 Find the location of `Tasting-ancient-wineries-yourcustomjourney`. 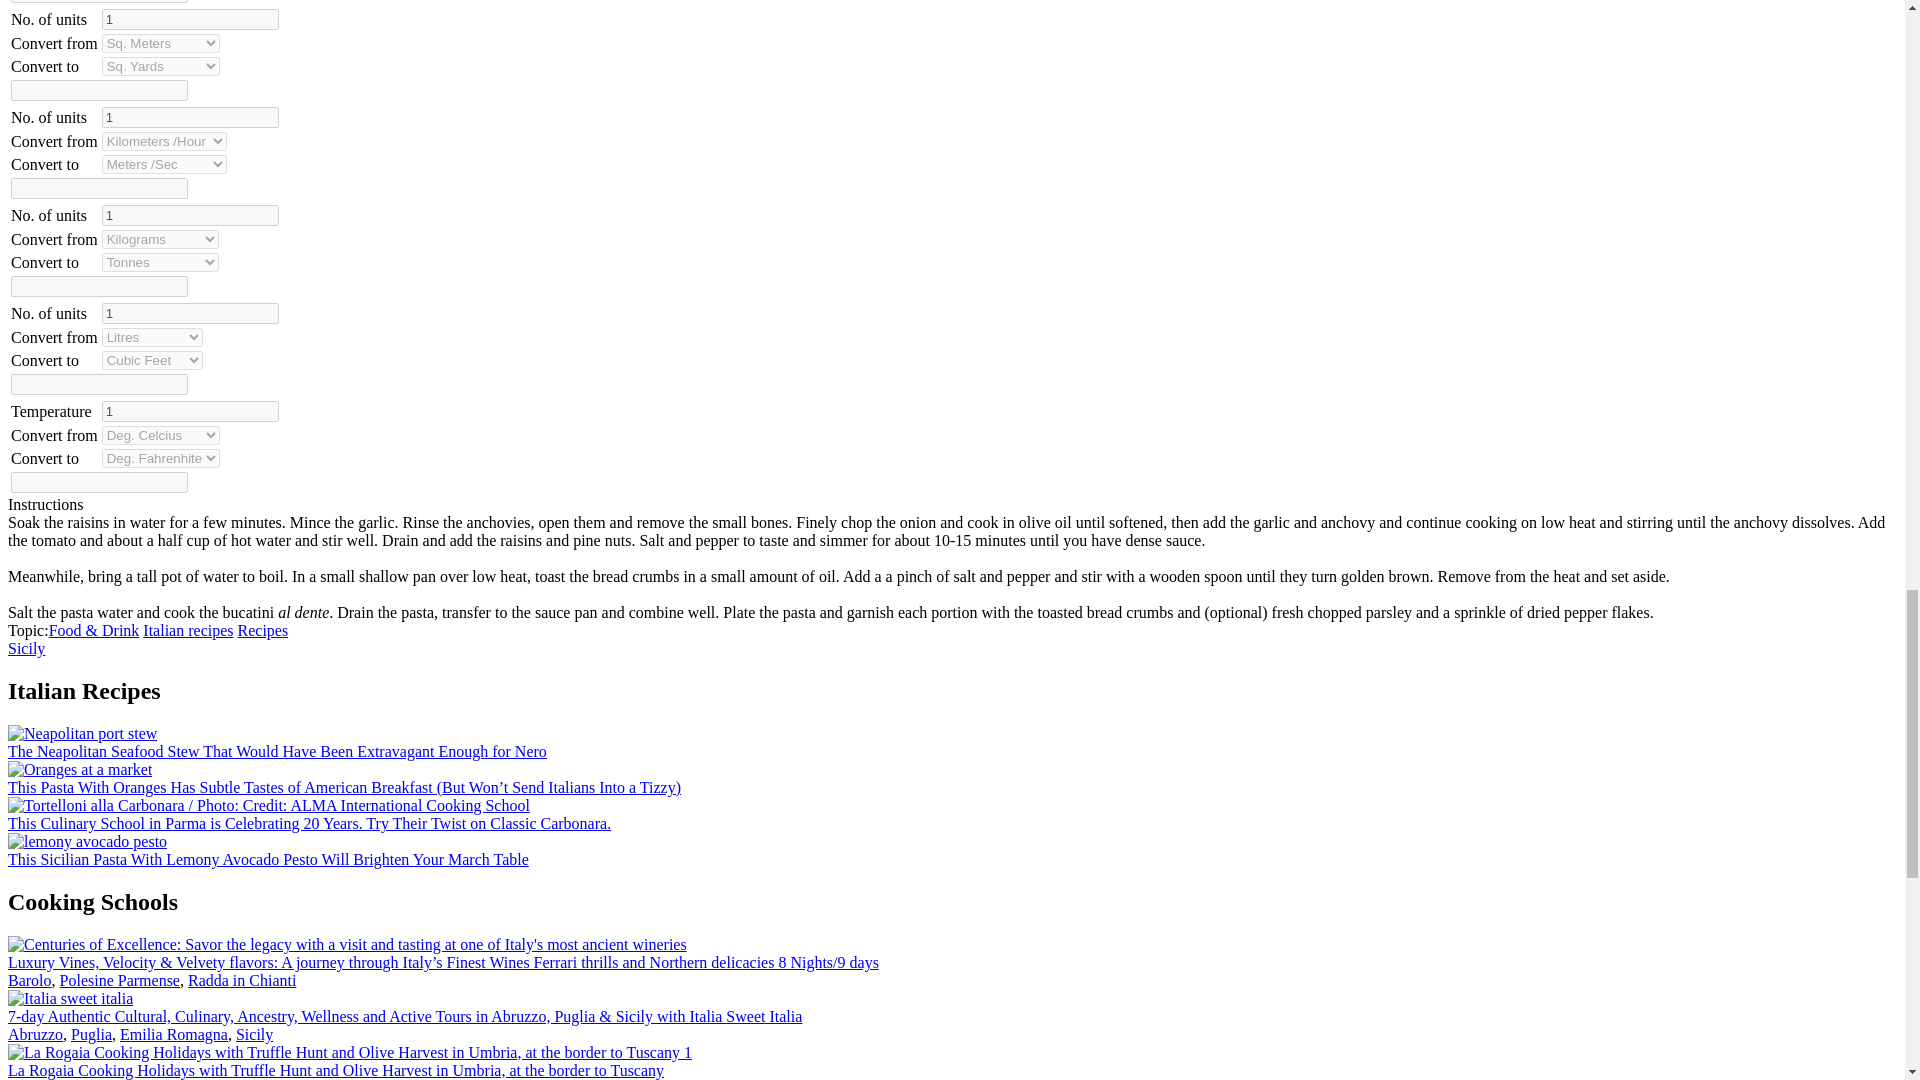

Tasting-ancient-wineries-yourcustomjourney is located at coordinates (347, 944).